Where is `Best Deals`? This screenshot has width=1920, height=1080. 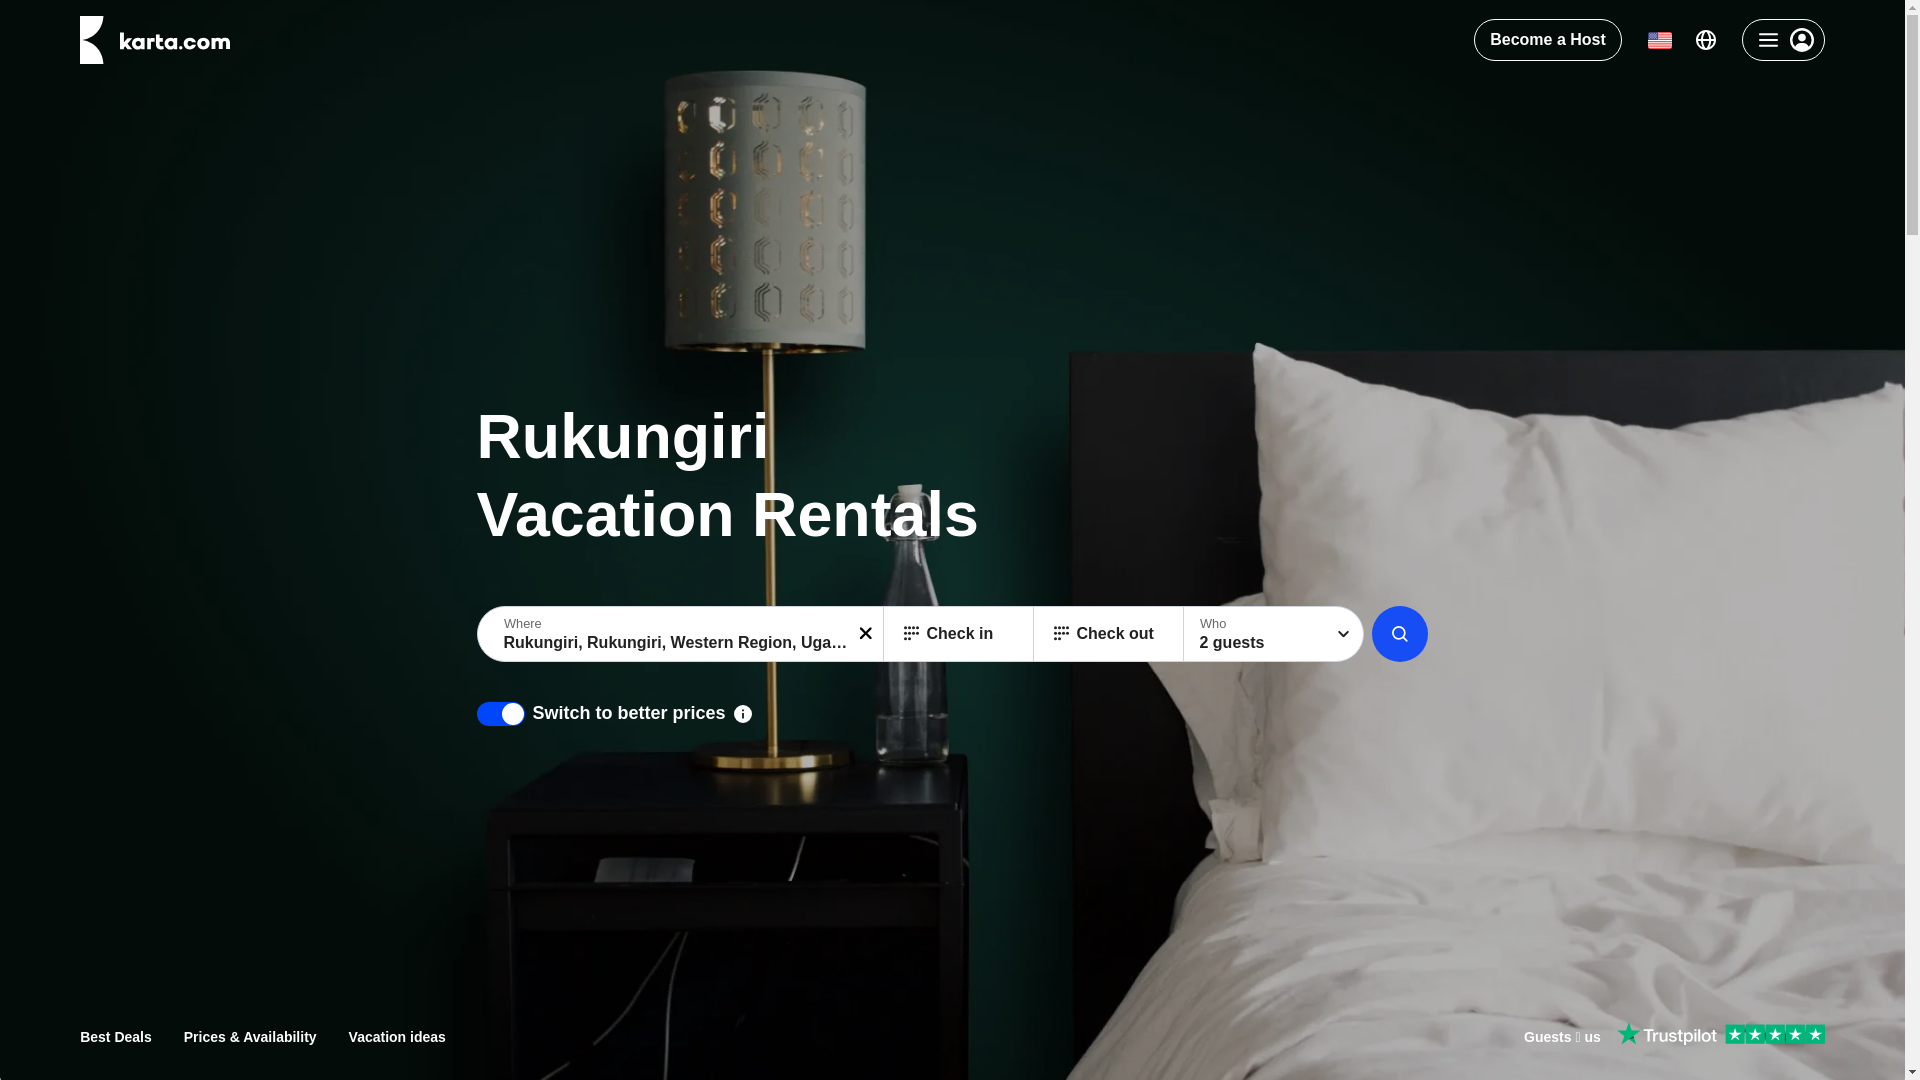 Best Deals is located at coordinates (116, 1036).